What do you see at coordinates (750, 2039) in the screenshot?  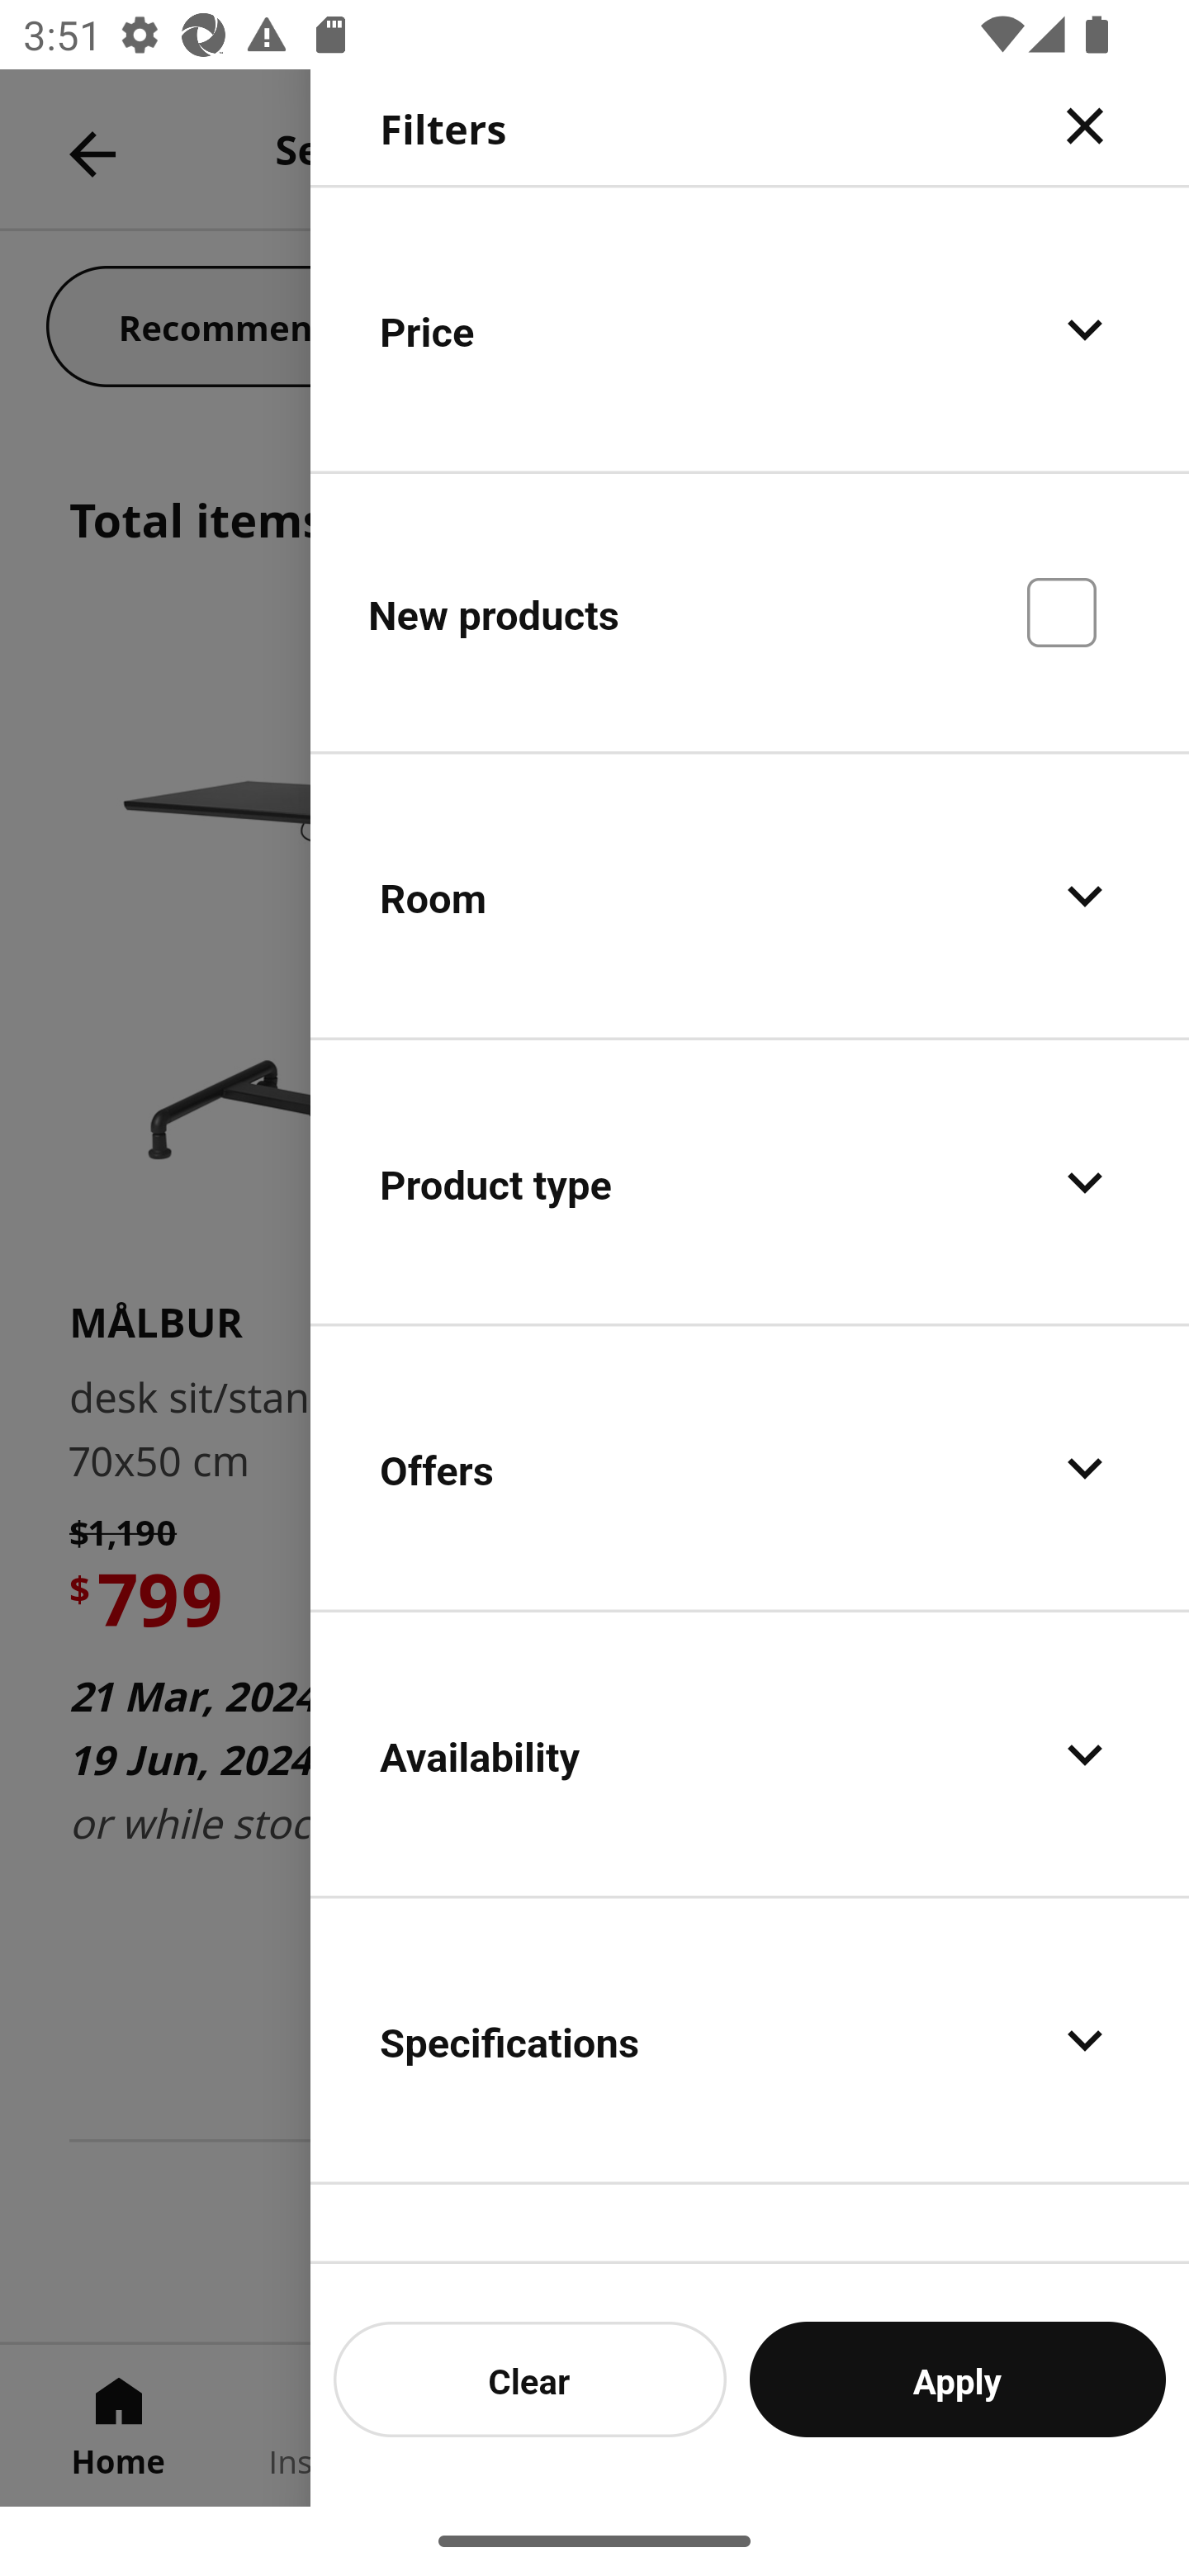 I see `Specifications` at bounding box center [750, 2039].